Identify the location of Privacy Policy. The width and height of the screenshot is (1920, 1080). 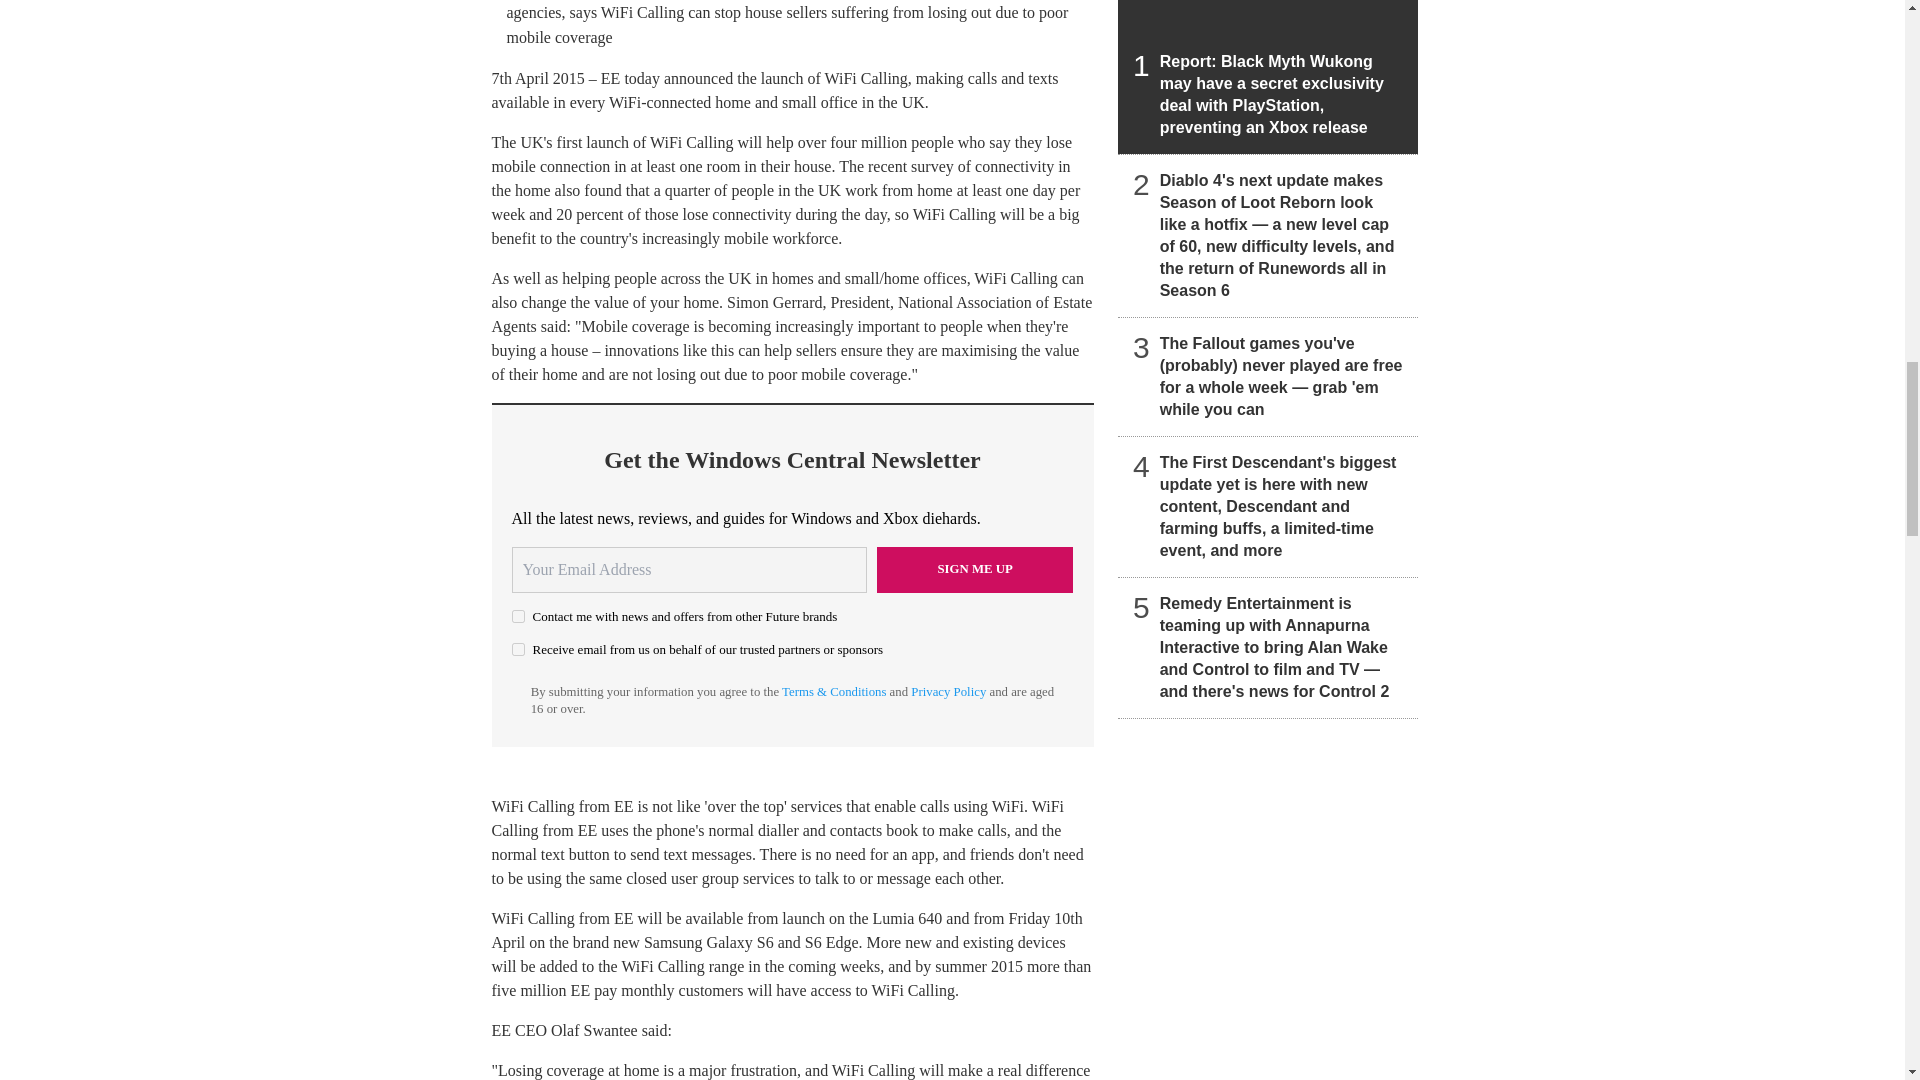
(948, 691).